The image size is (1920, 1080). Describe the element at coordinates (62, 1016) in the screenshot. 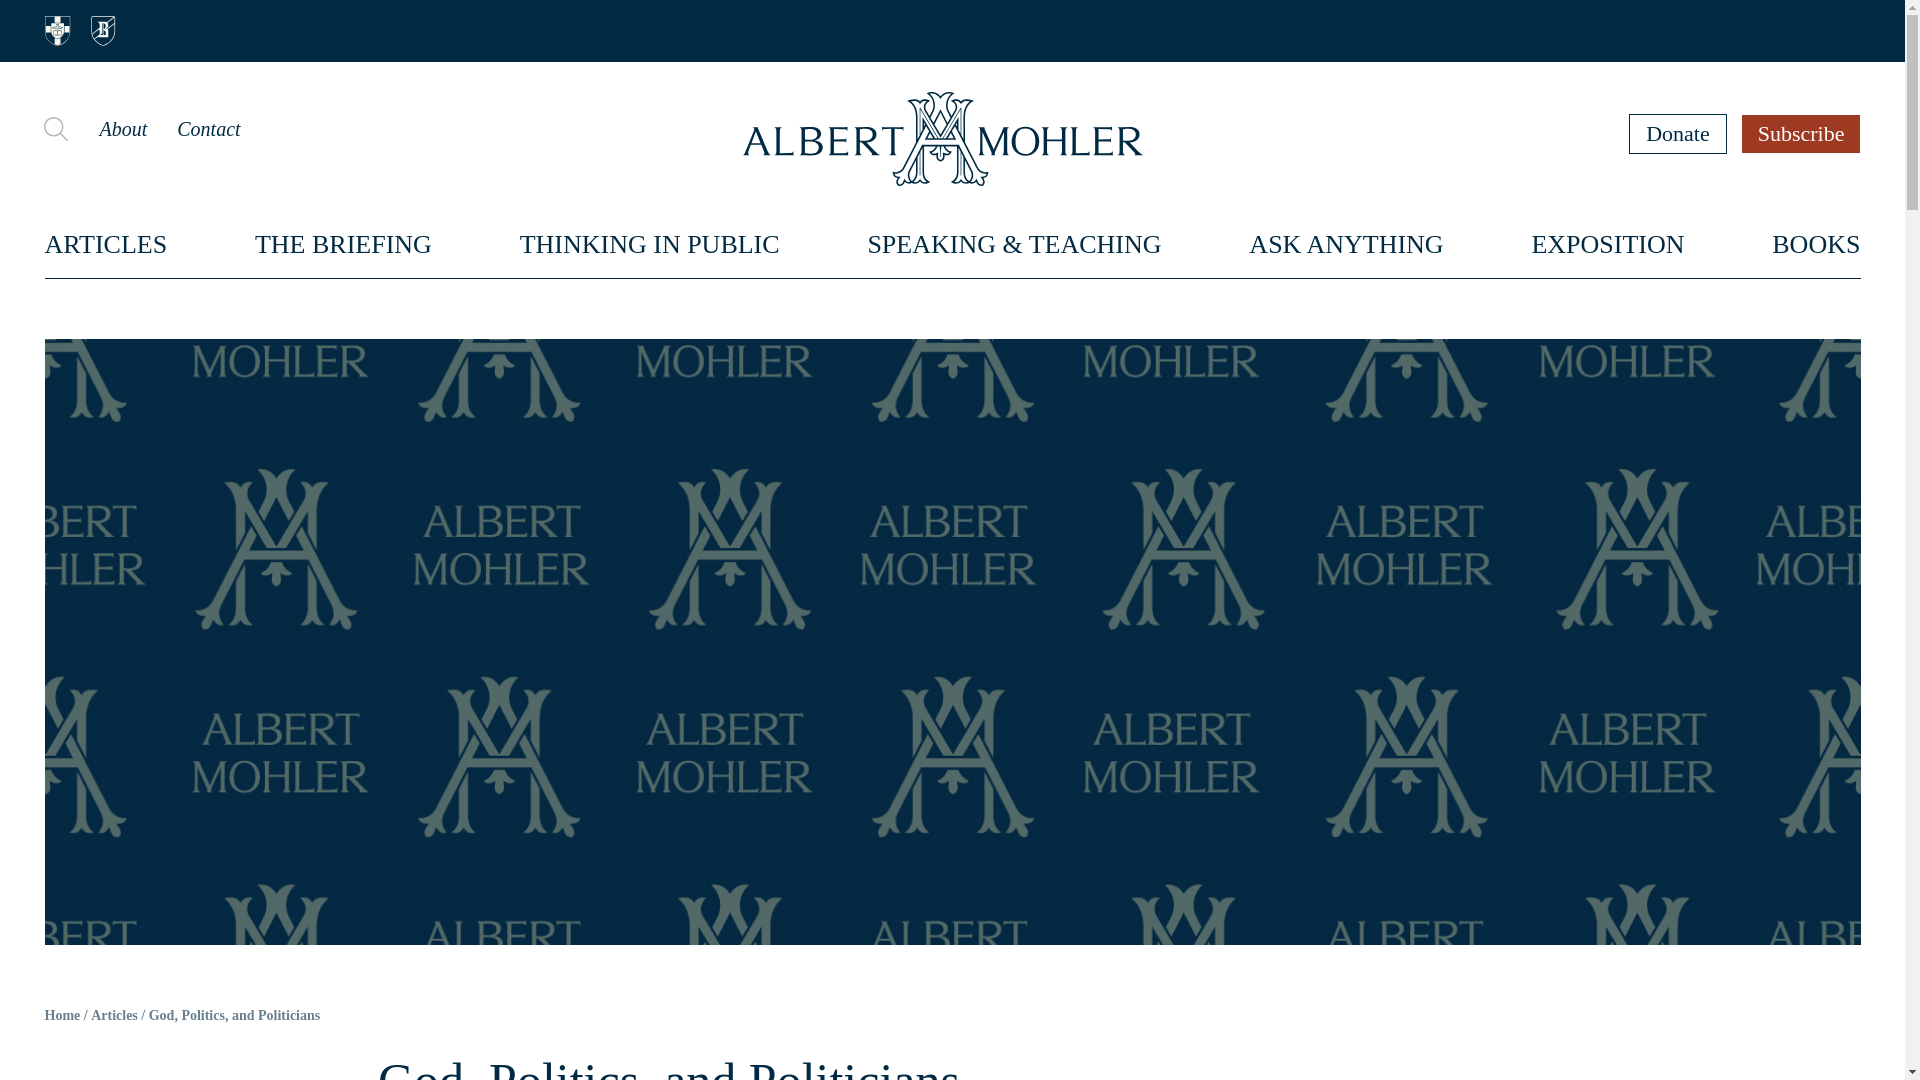

I see `Home` at that location.